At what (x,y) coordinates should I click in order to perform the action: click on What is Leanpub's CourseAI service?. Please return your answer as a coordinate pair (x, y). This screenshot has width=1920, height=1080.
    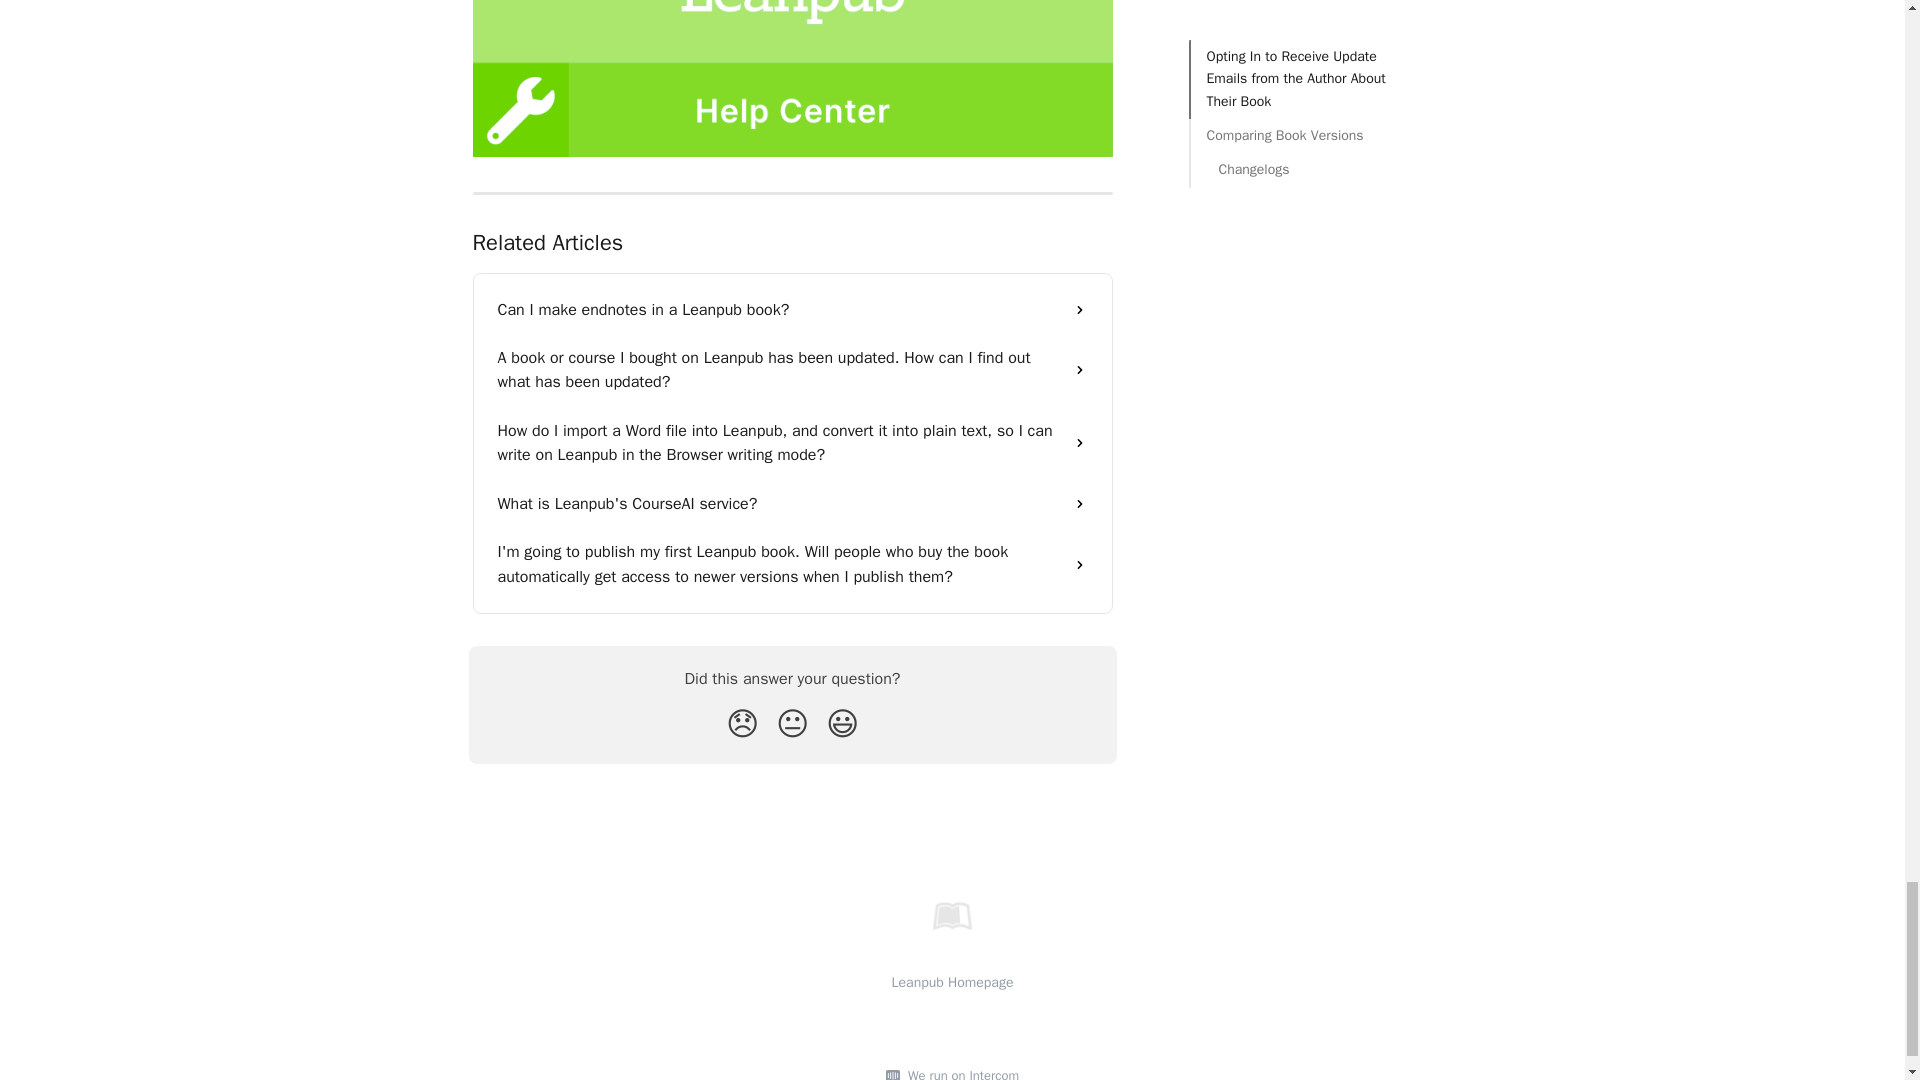
    Looking at the image, I should click on (792, 504).